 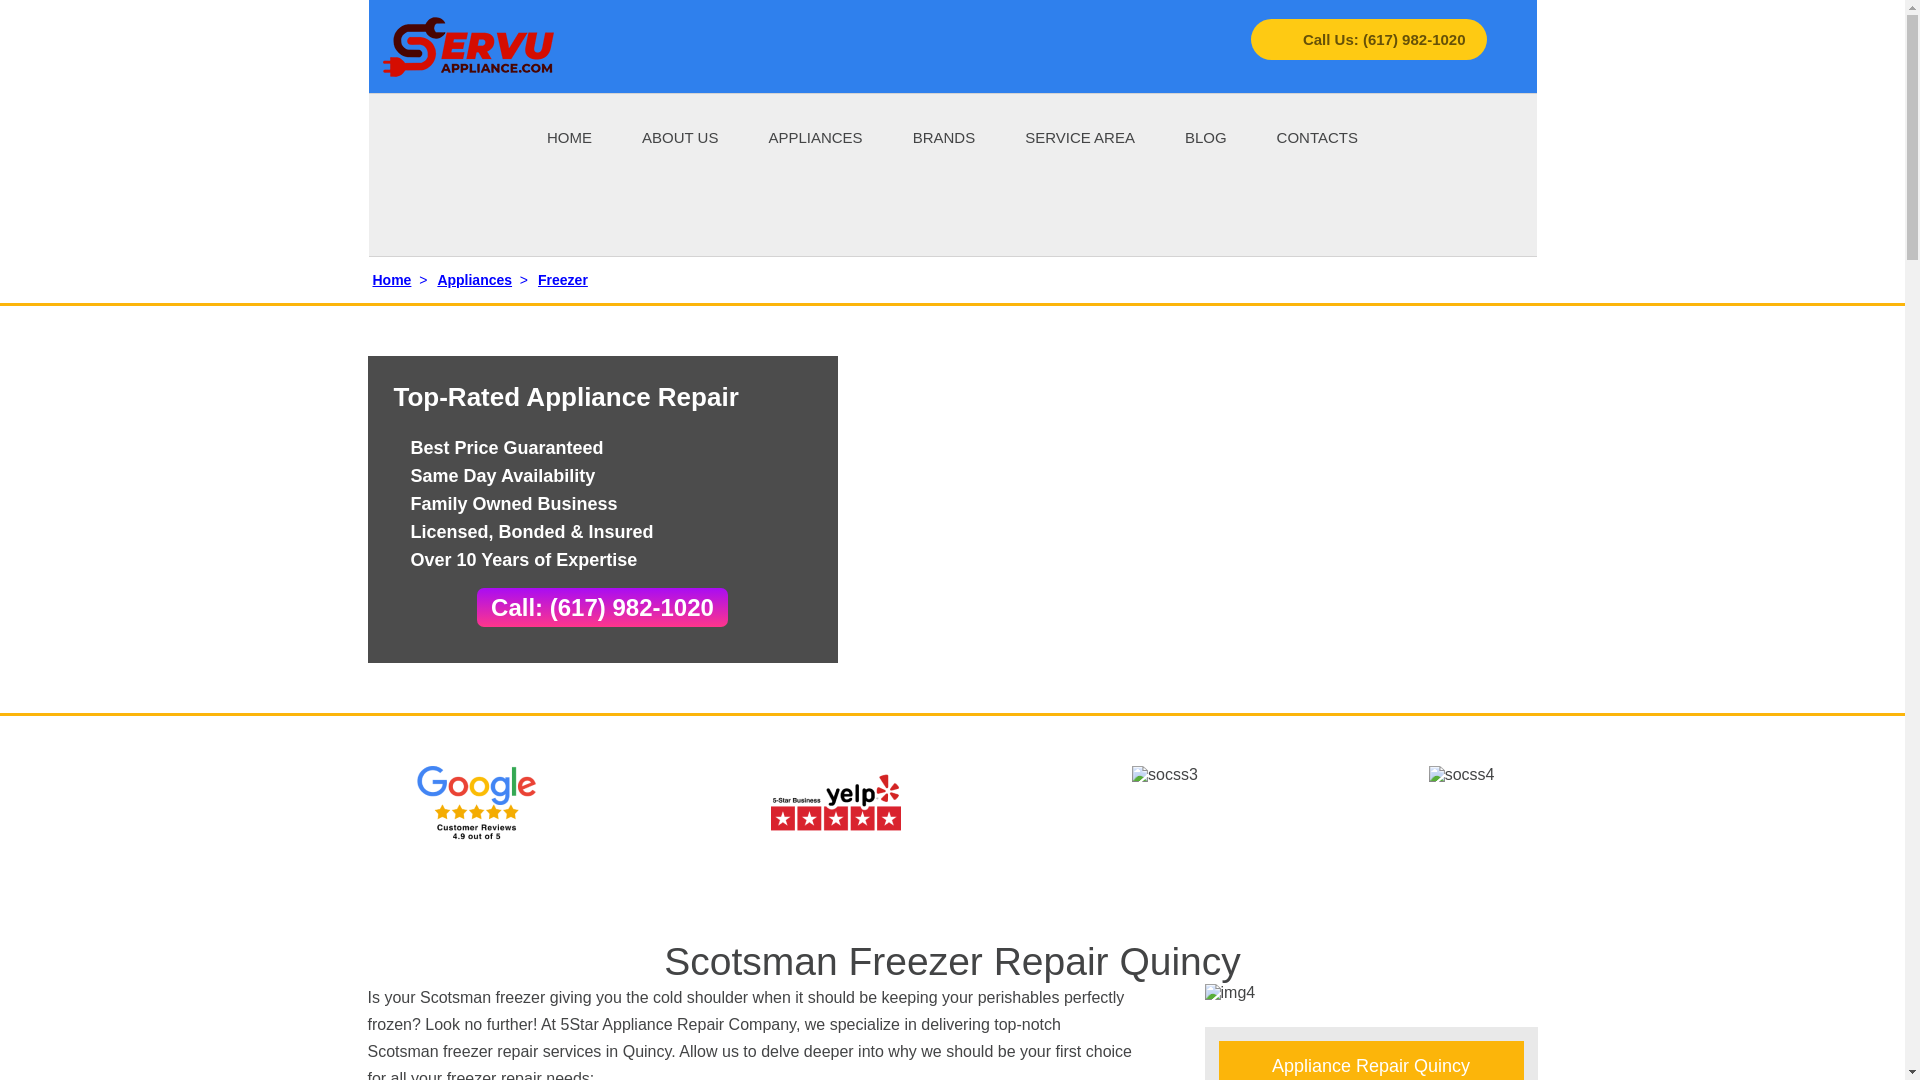 I want to click on ABOUT US, so click(x=680, y=136).